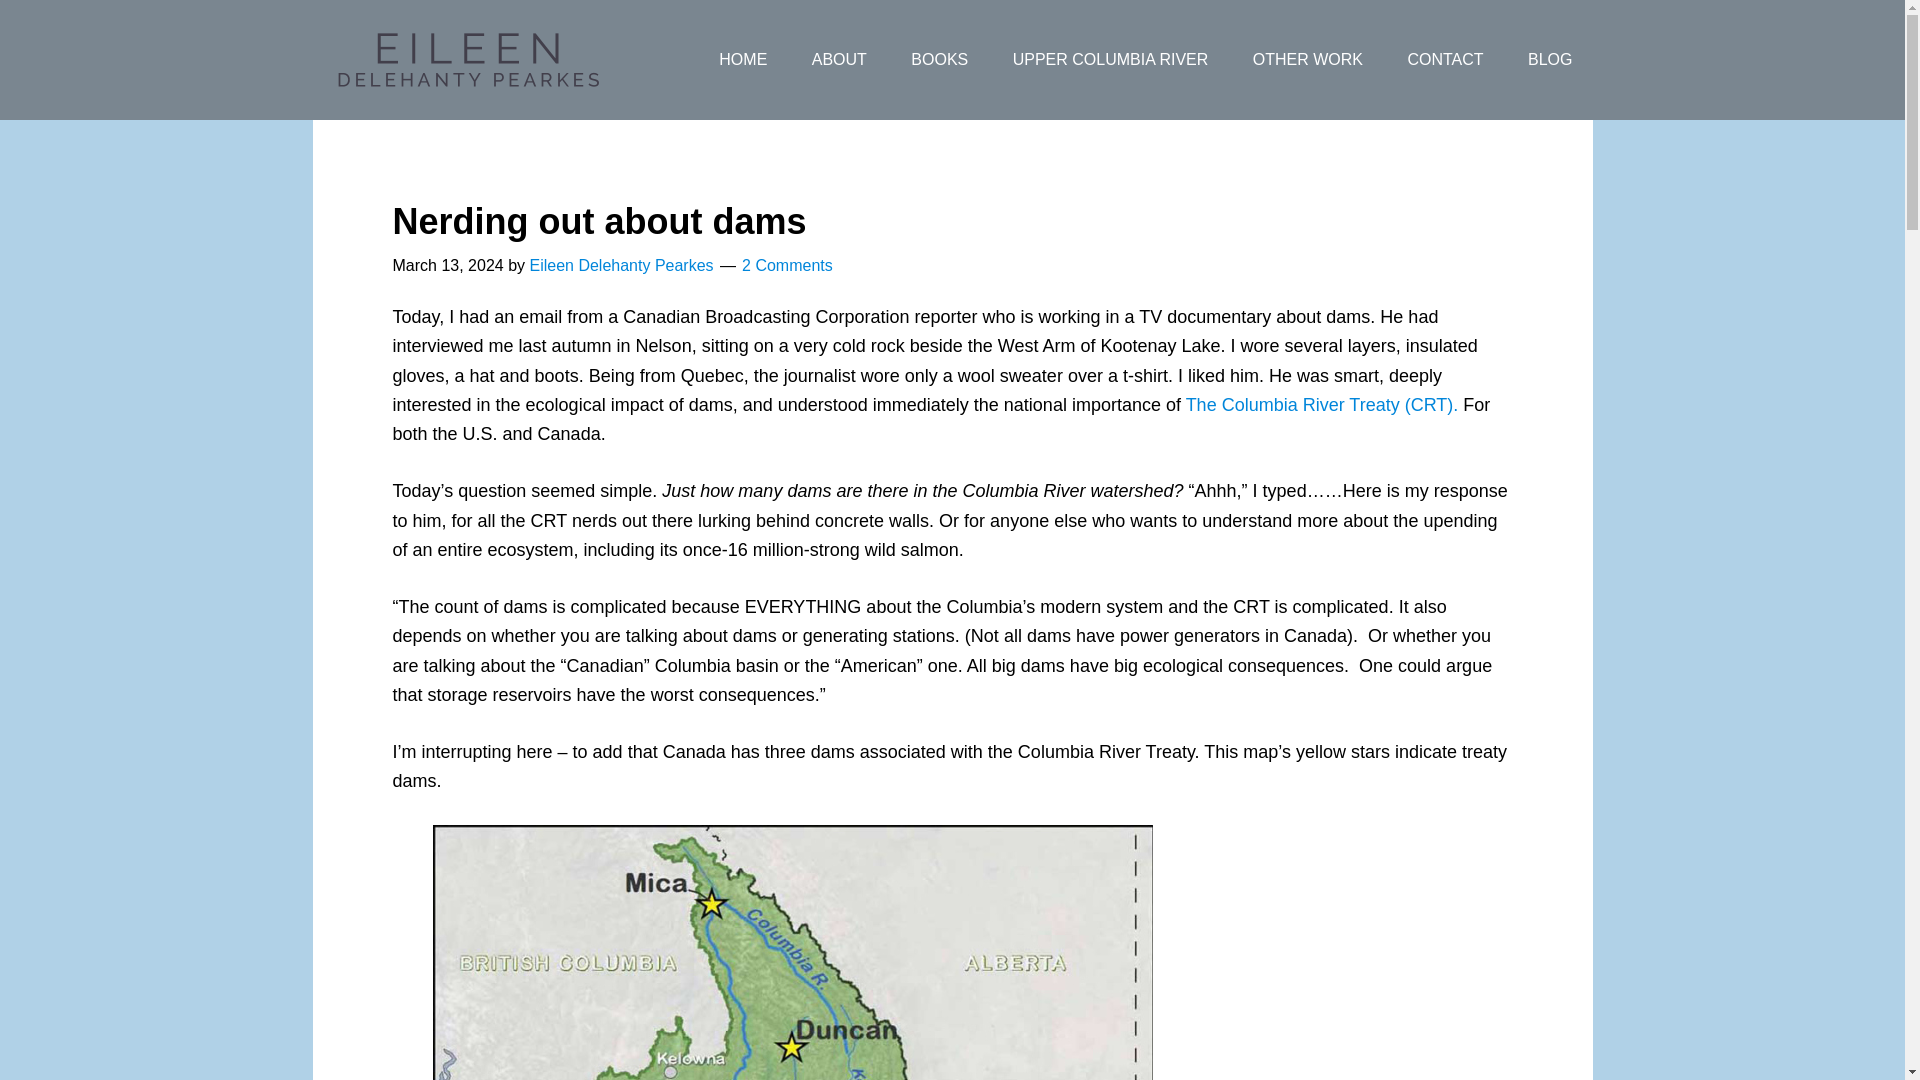 The height and width of the screenshot is (1080, 1920). I want to click on OTHER WORK, so click(1307, 60).